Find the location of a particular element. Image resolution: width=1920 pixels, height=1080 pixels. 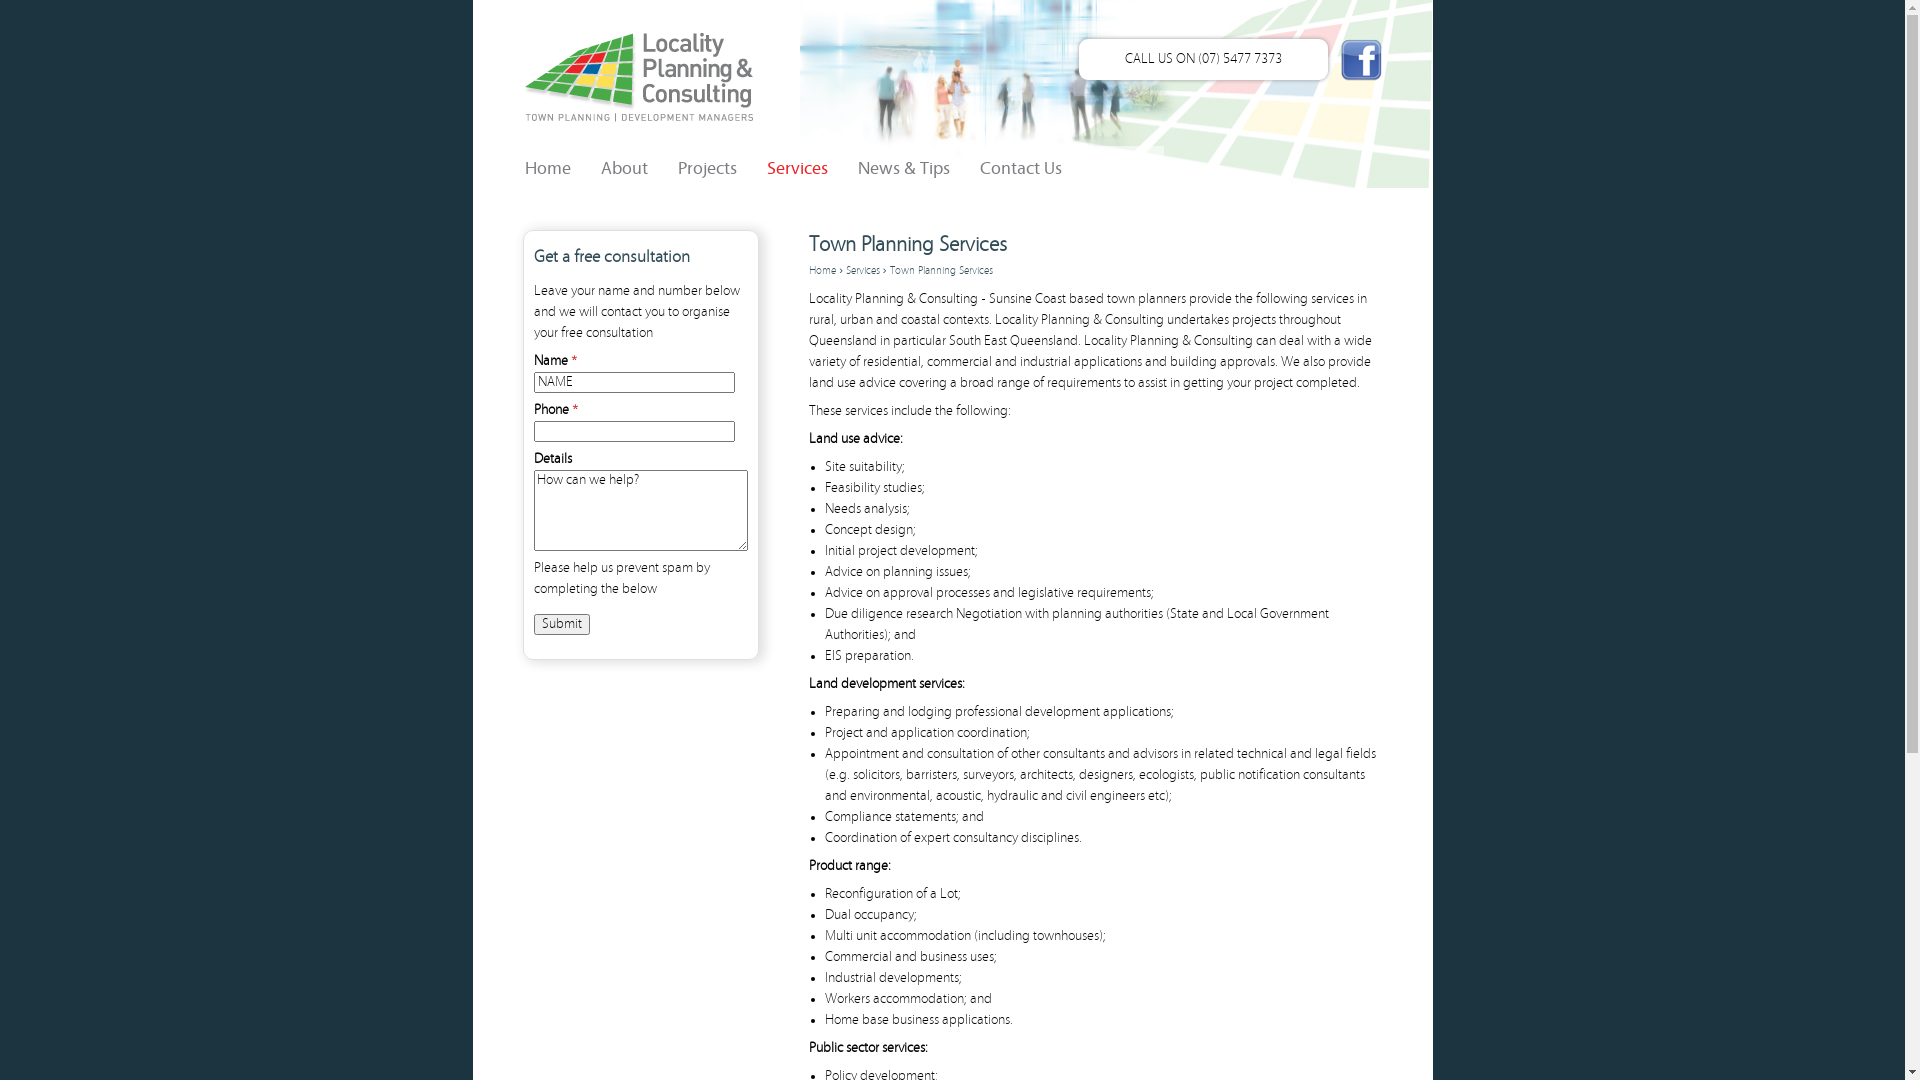

News & Tips is located at coordinates (889, 162).